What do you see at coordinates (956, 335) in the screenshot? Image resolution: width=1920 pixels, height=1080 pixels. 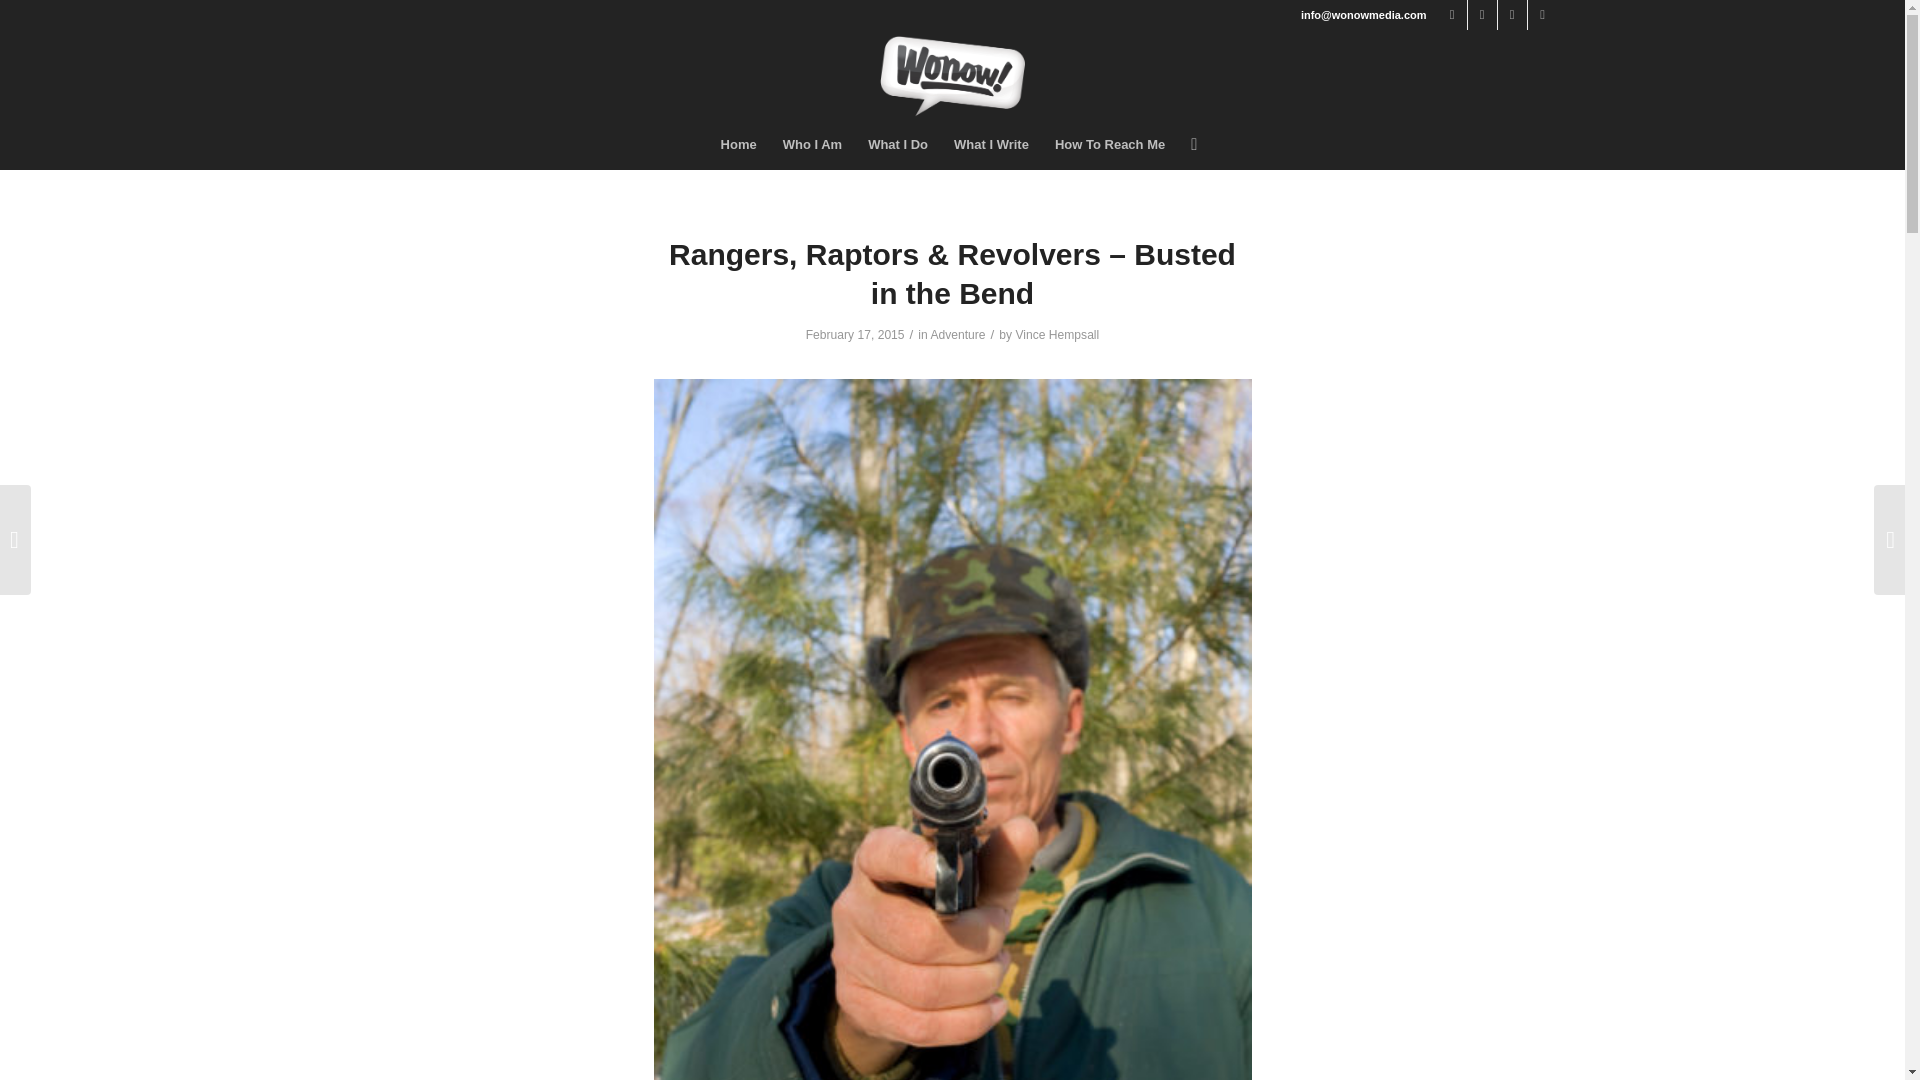 I see `Adventure` at bounding box center [956, 335].